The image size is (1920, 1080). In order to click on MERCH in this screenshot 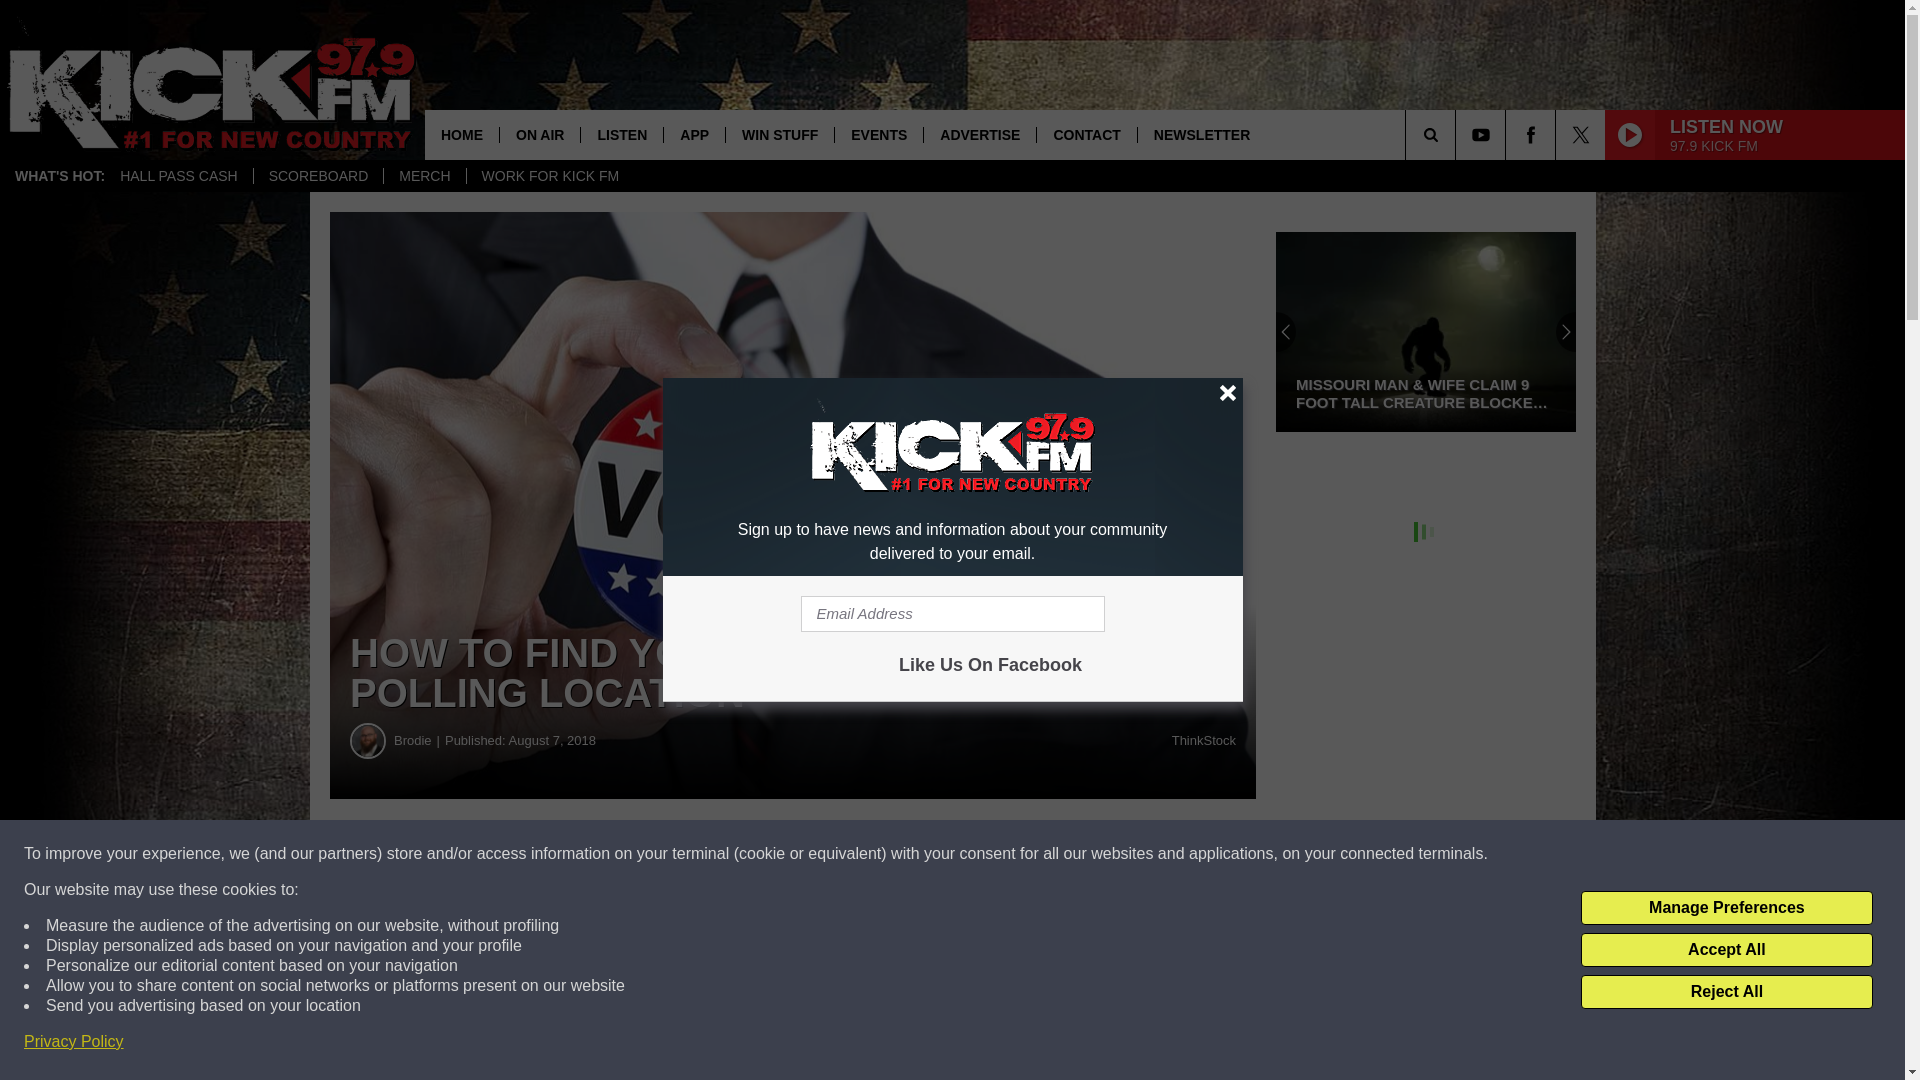, I will do `click(423, 176)`.